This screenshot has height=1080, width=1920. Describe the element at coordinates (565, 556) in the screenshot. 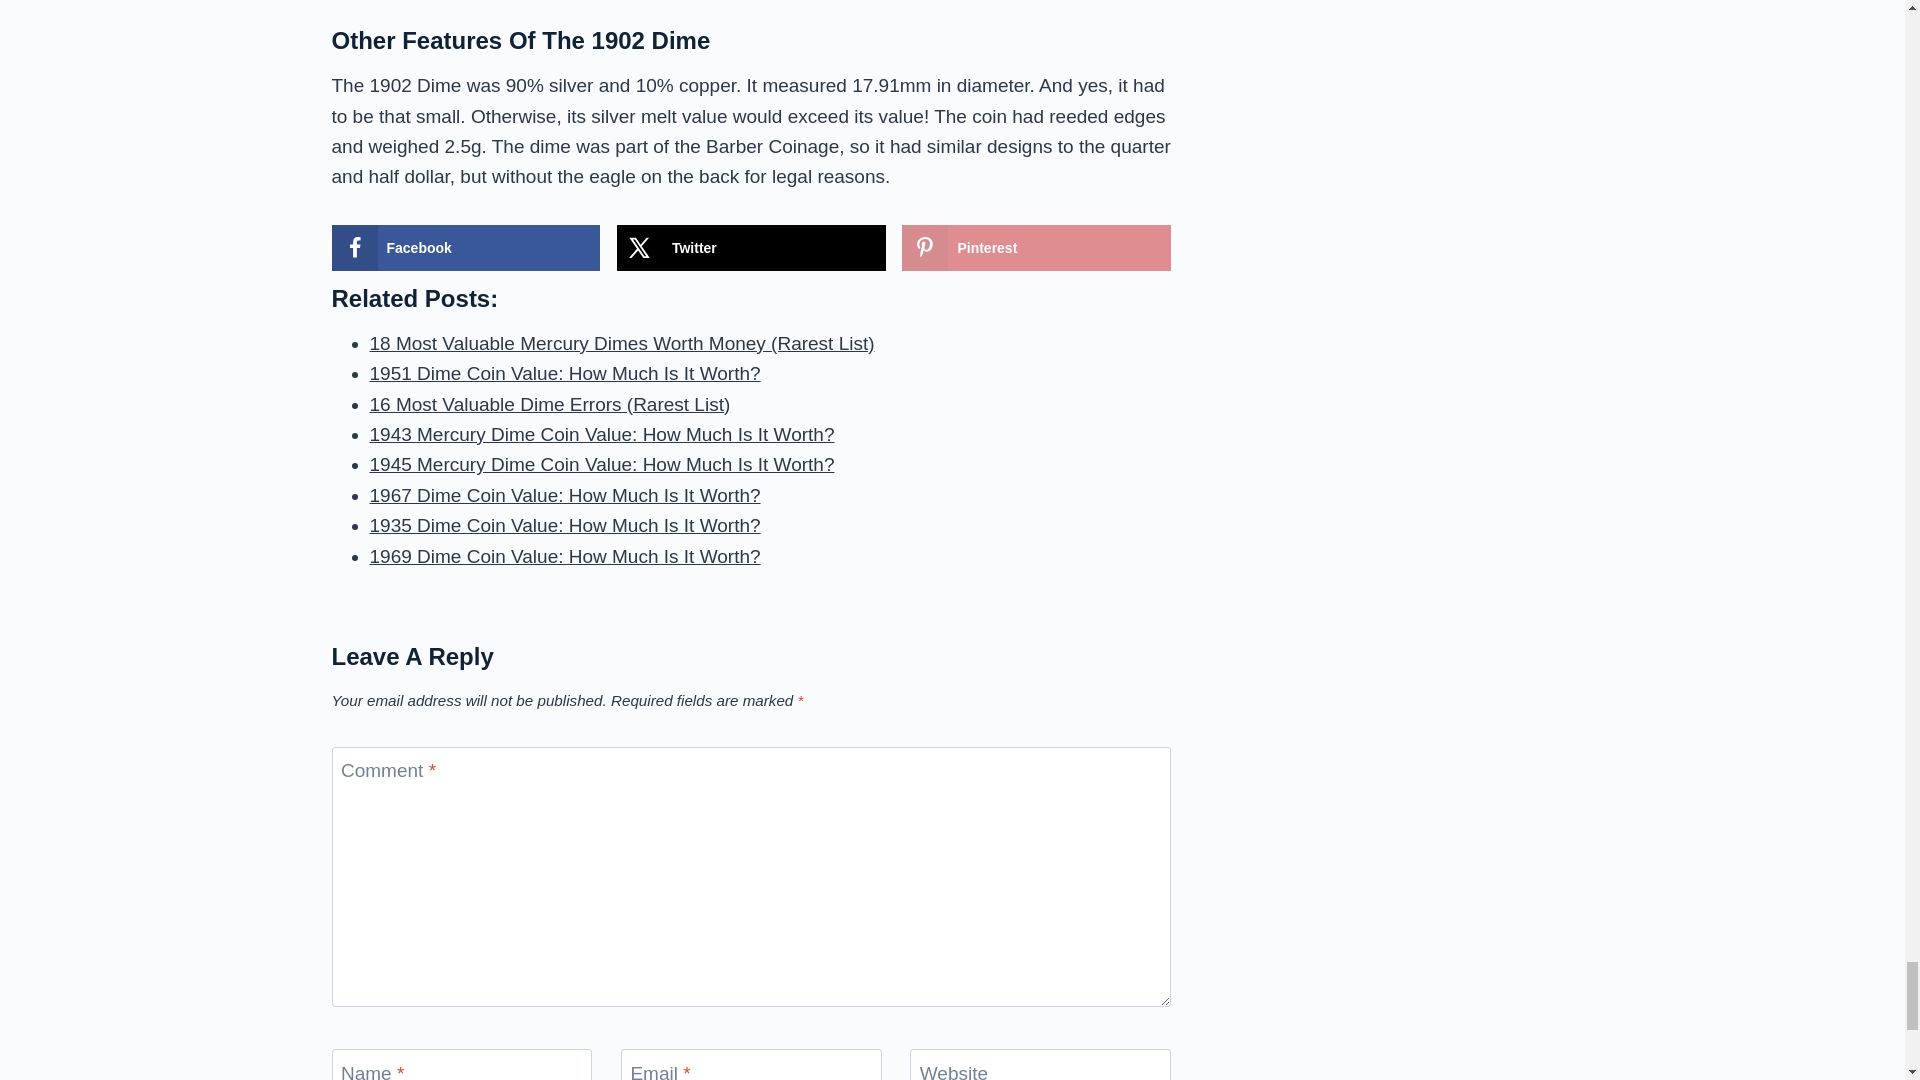

I see `1969 Dime Coin Value: How Much Is It Worth?` at that location.